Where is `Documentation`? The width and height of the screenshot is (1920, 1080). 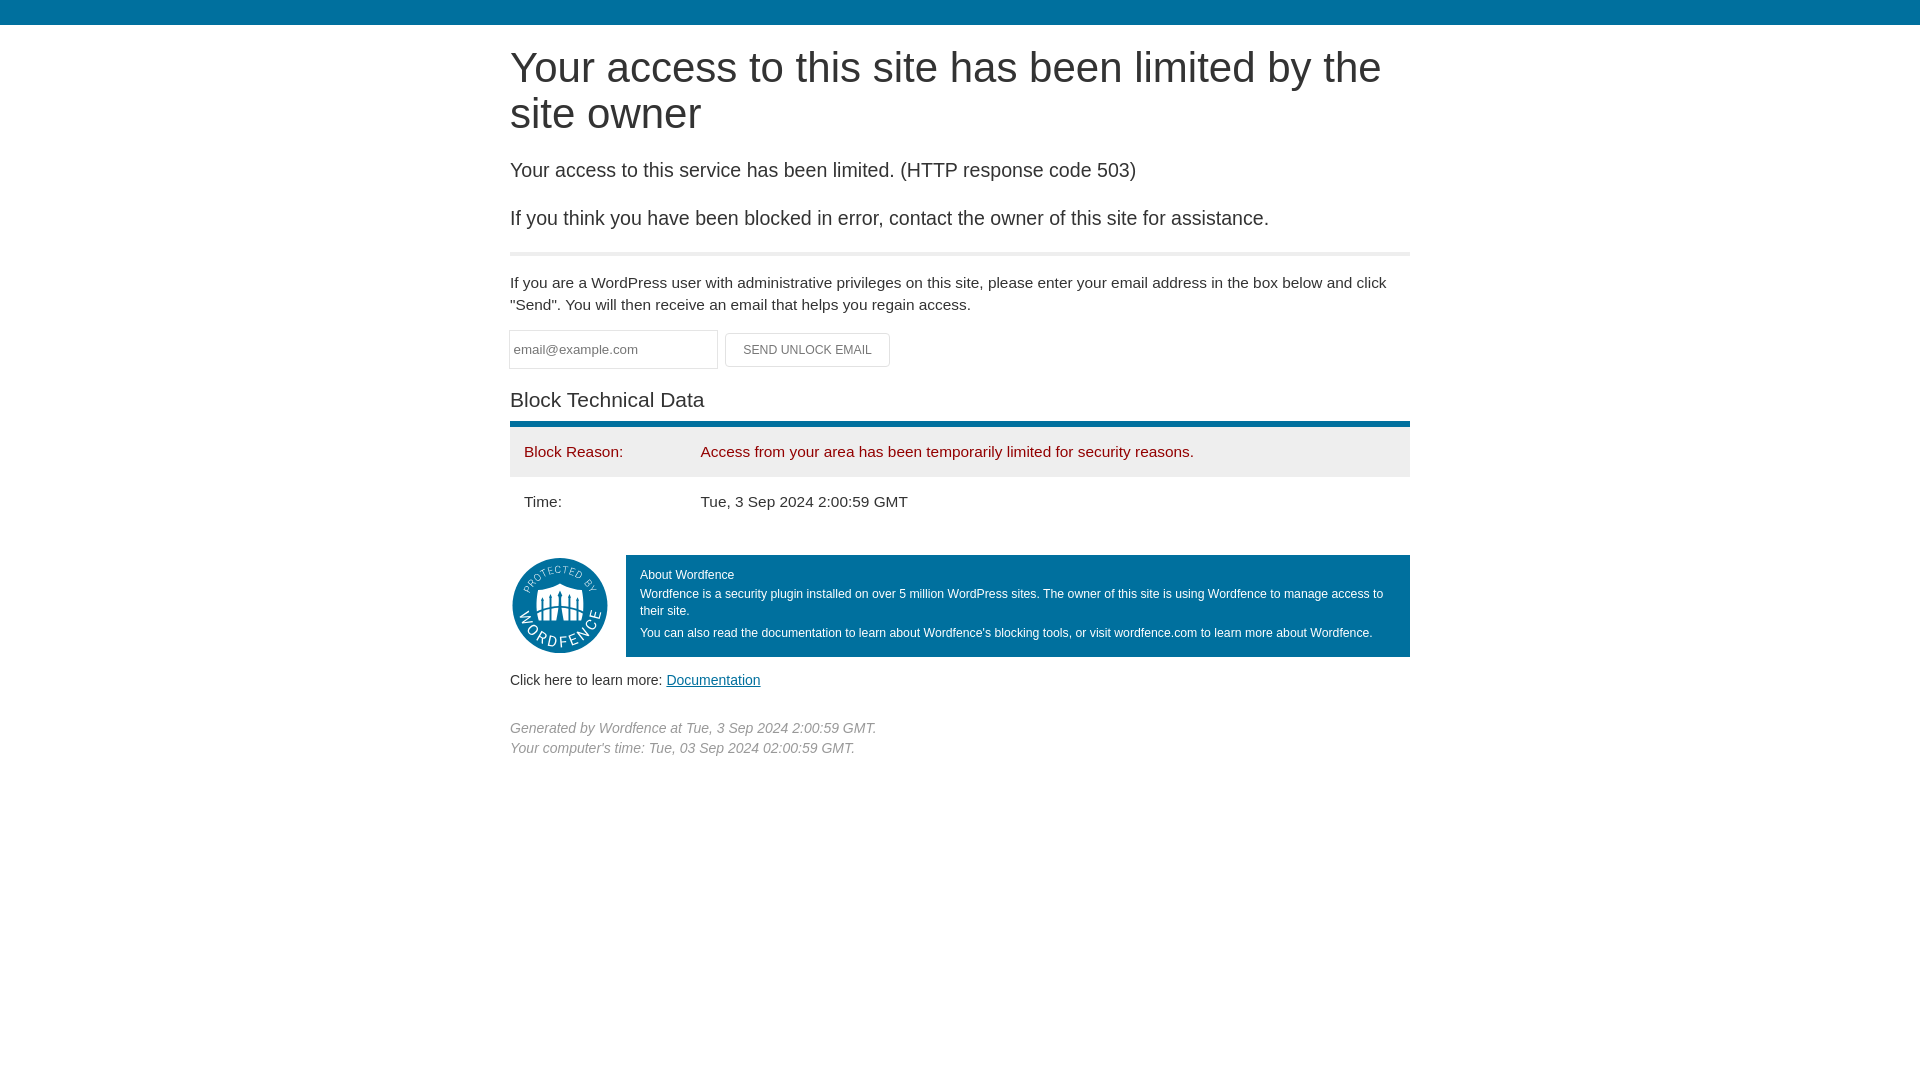 Documentation is located at coordinates (713, 679).